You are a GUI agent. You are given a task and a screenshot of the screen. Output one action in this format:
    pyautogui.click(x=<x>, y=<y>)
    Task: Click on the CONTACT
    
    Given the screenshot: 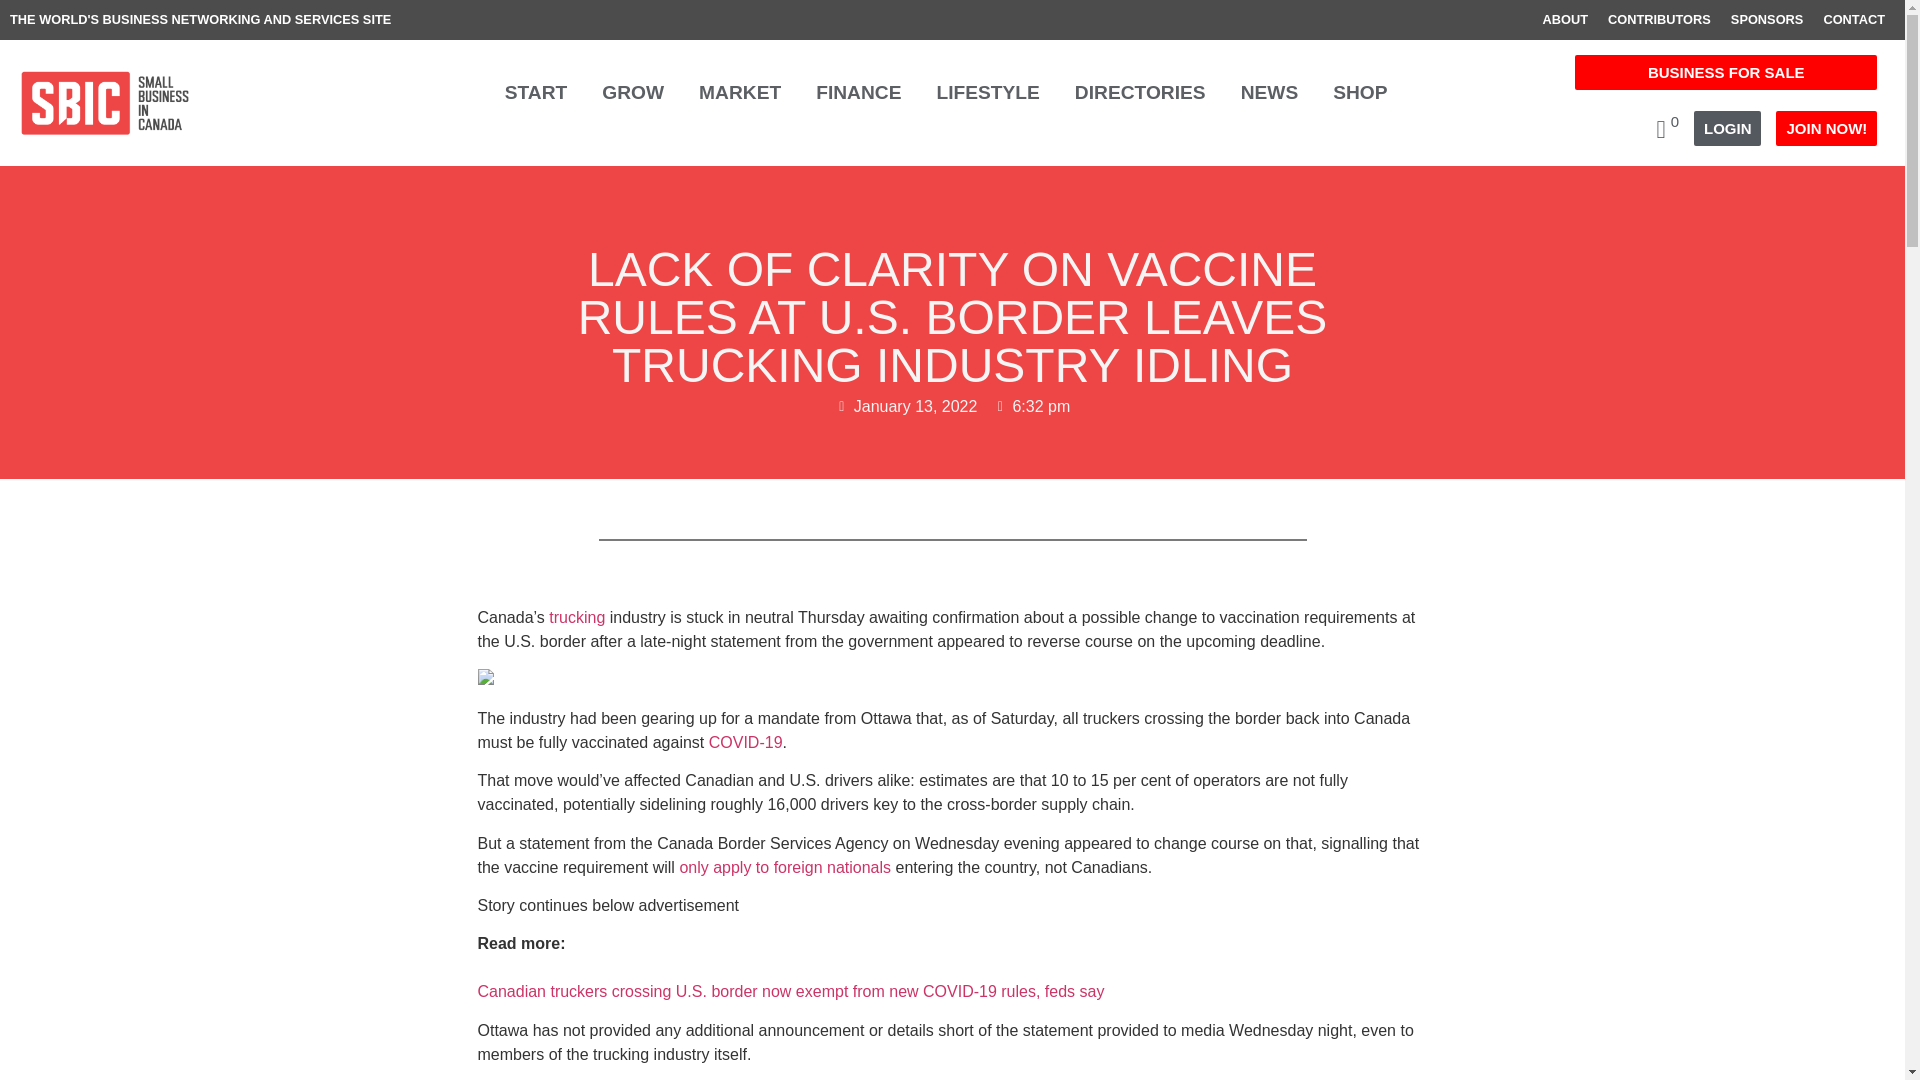 What is the action you would take?
    pyautogui.click(x=1854, y=20)
    